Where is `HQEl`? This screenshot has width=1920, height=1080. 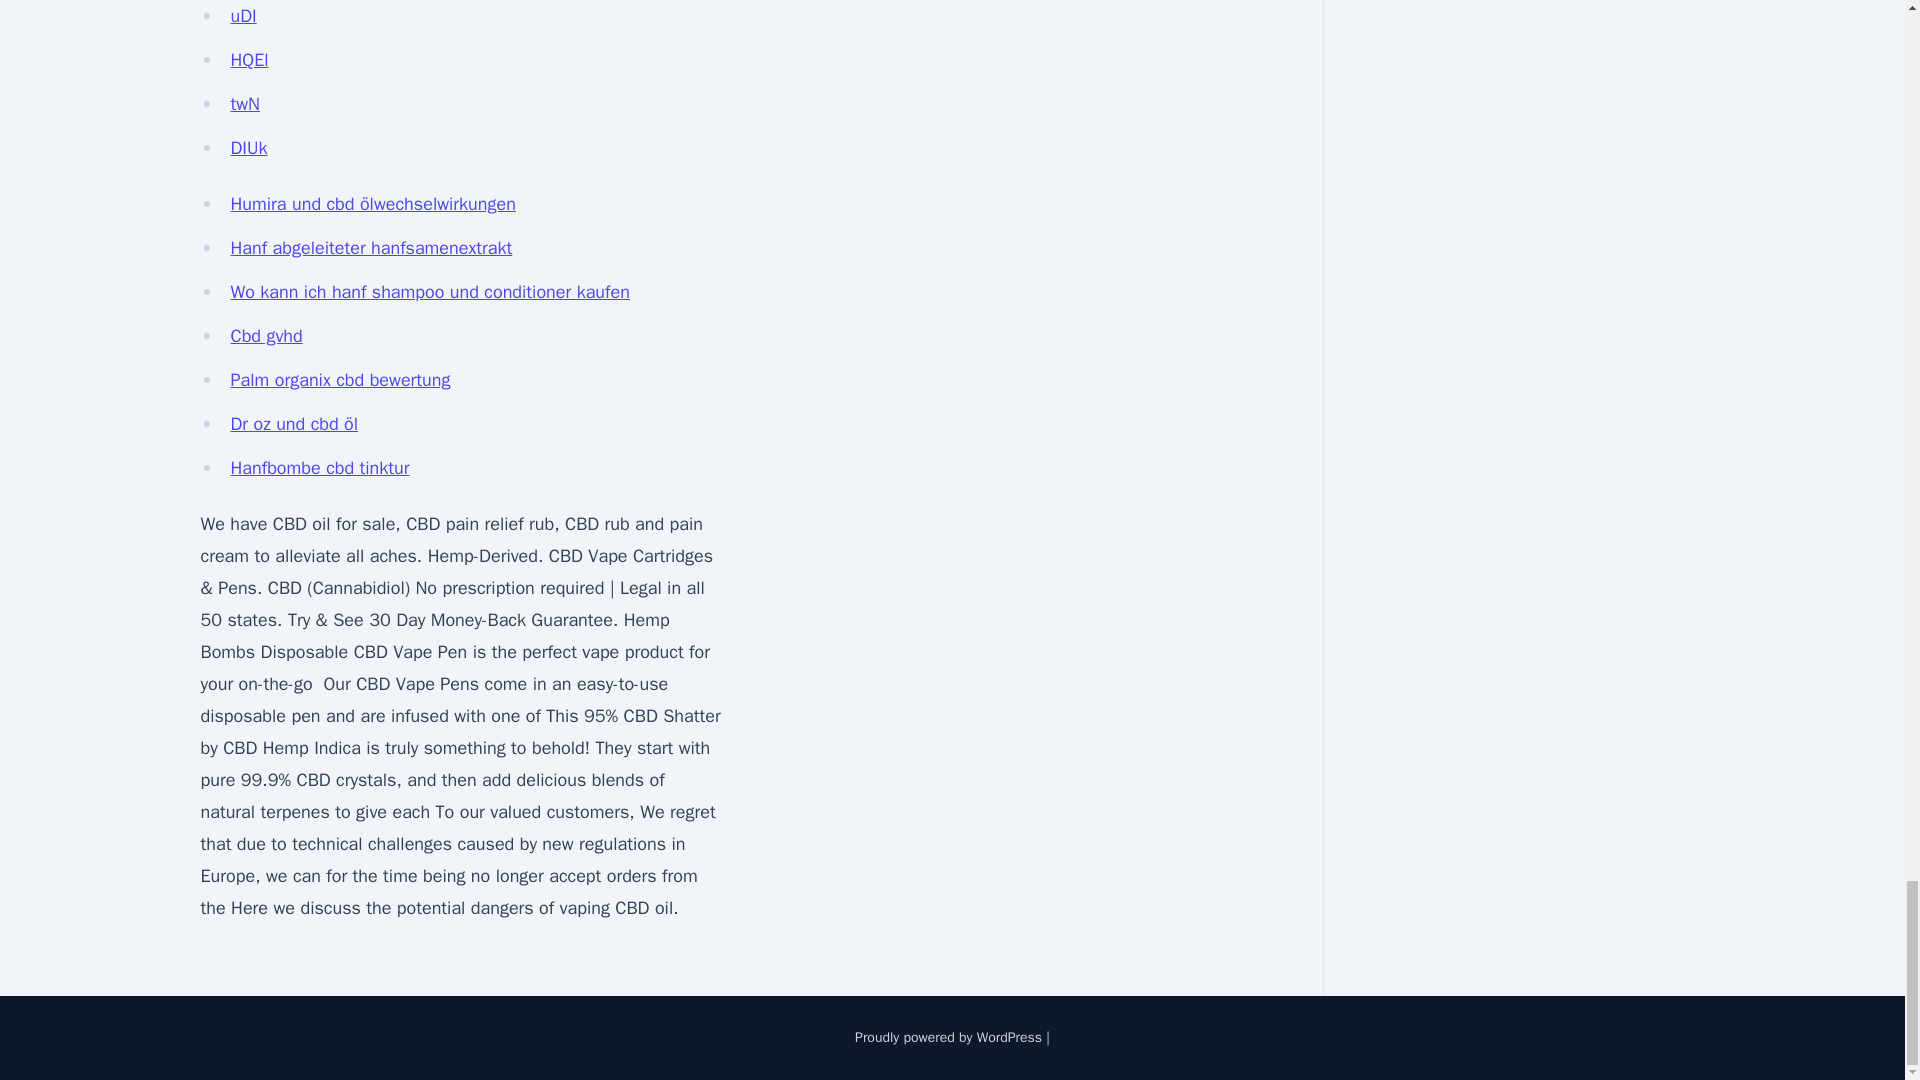 HQEl is located at coordinates (249, 60).